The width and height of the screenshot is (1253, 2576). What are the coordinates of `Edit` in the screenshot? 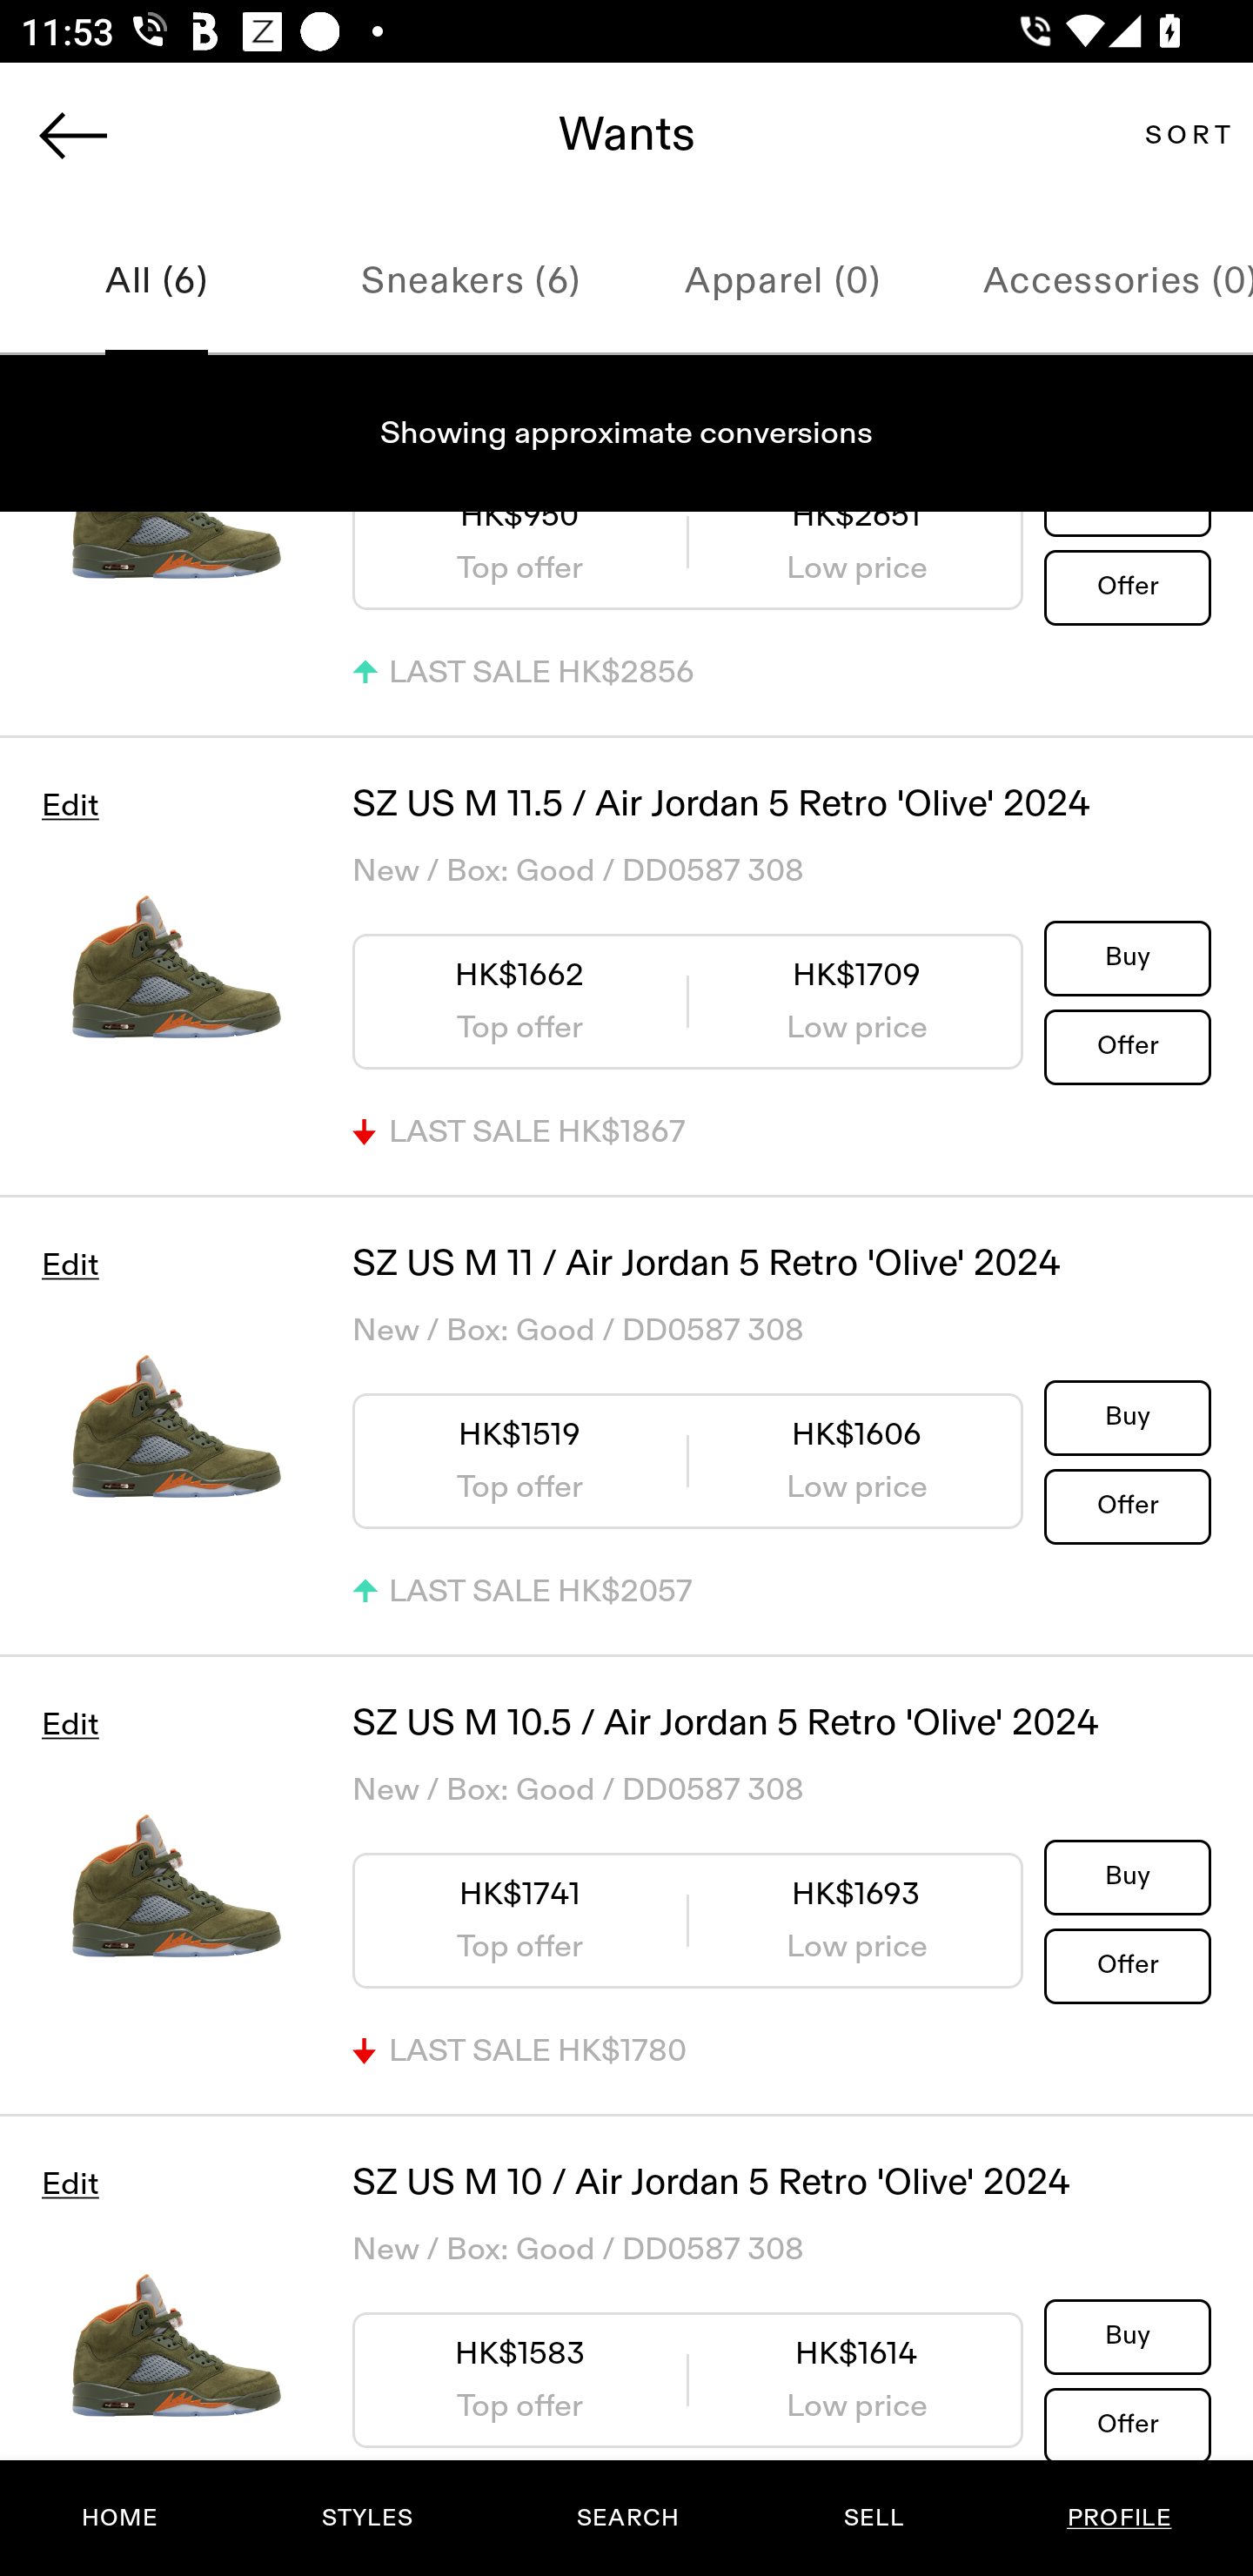 It's located at (70, 806).